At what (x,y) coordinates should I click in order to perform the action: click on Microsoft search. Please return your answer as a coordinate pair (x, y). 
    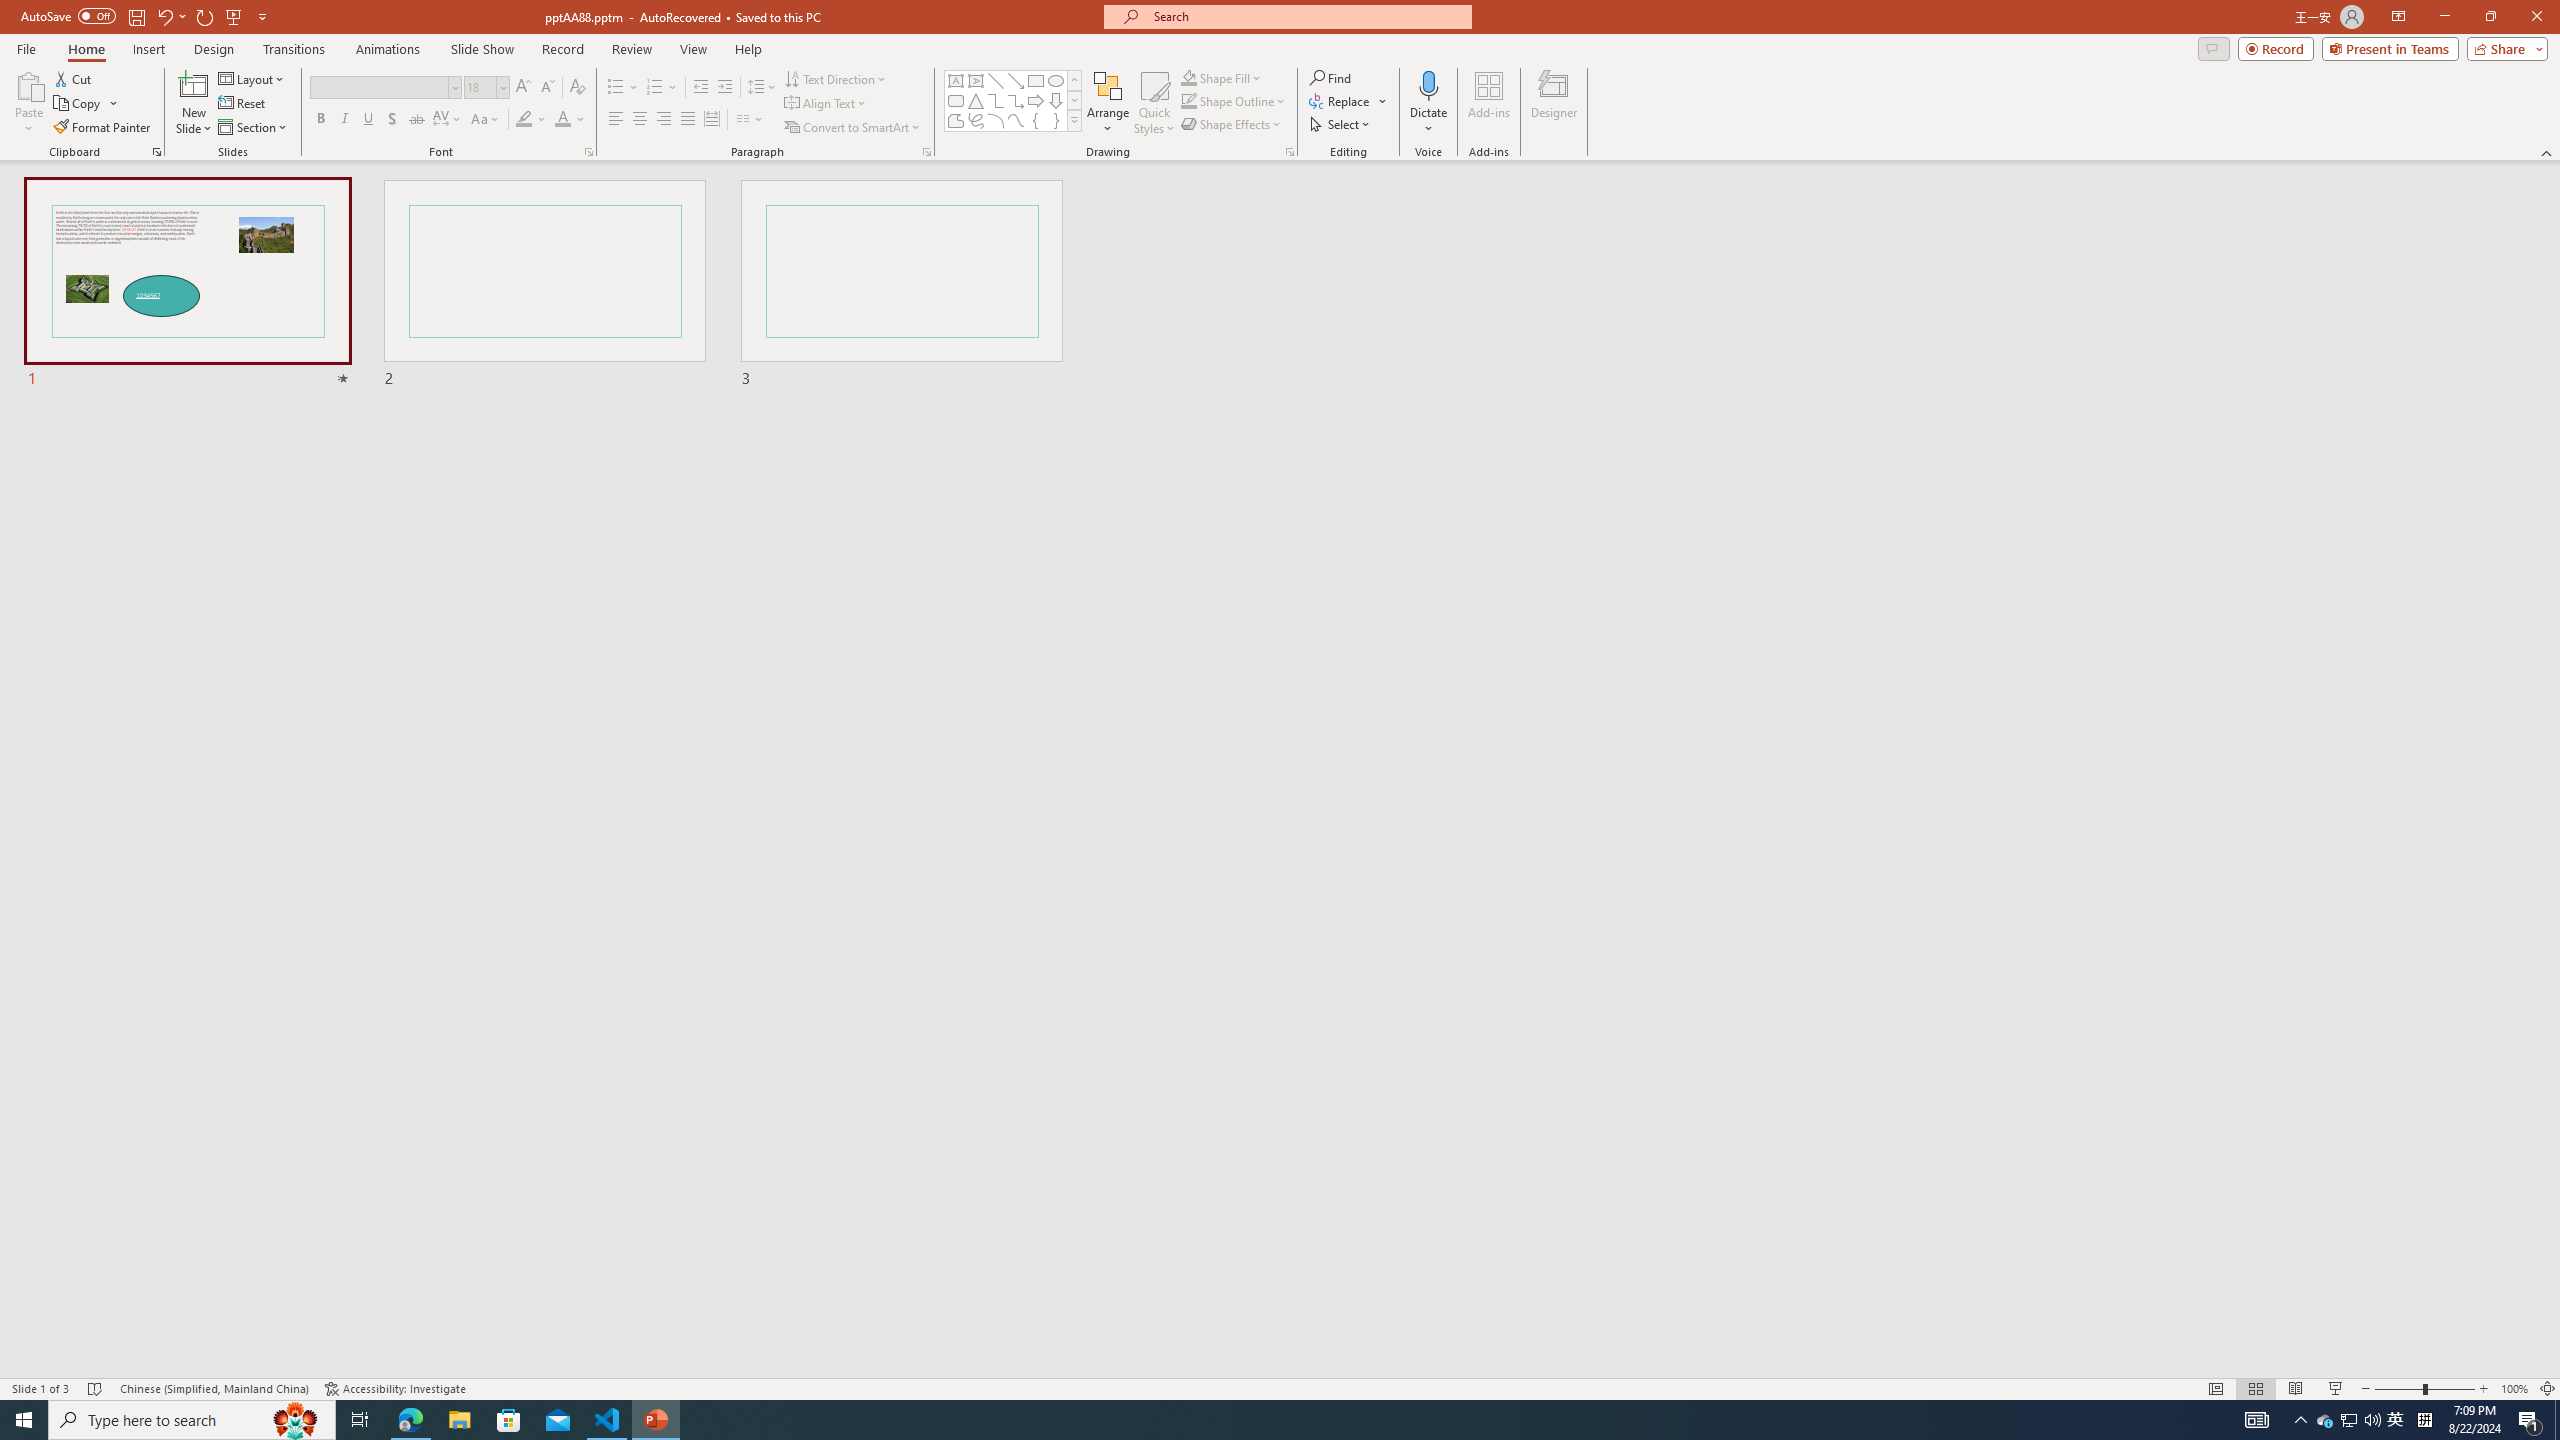
    Looking at the image, I should click on (1306, 16).